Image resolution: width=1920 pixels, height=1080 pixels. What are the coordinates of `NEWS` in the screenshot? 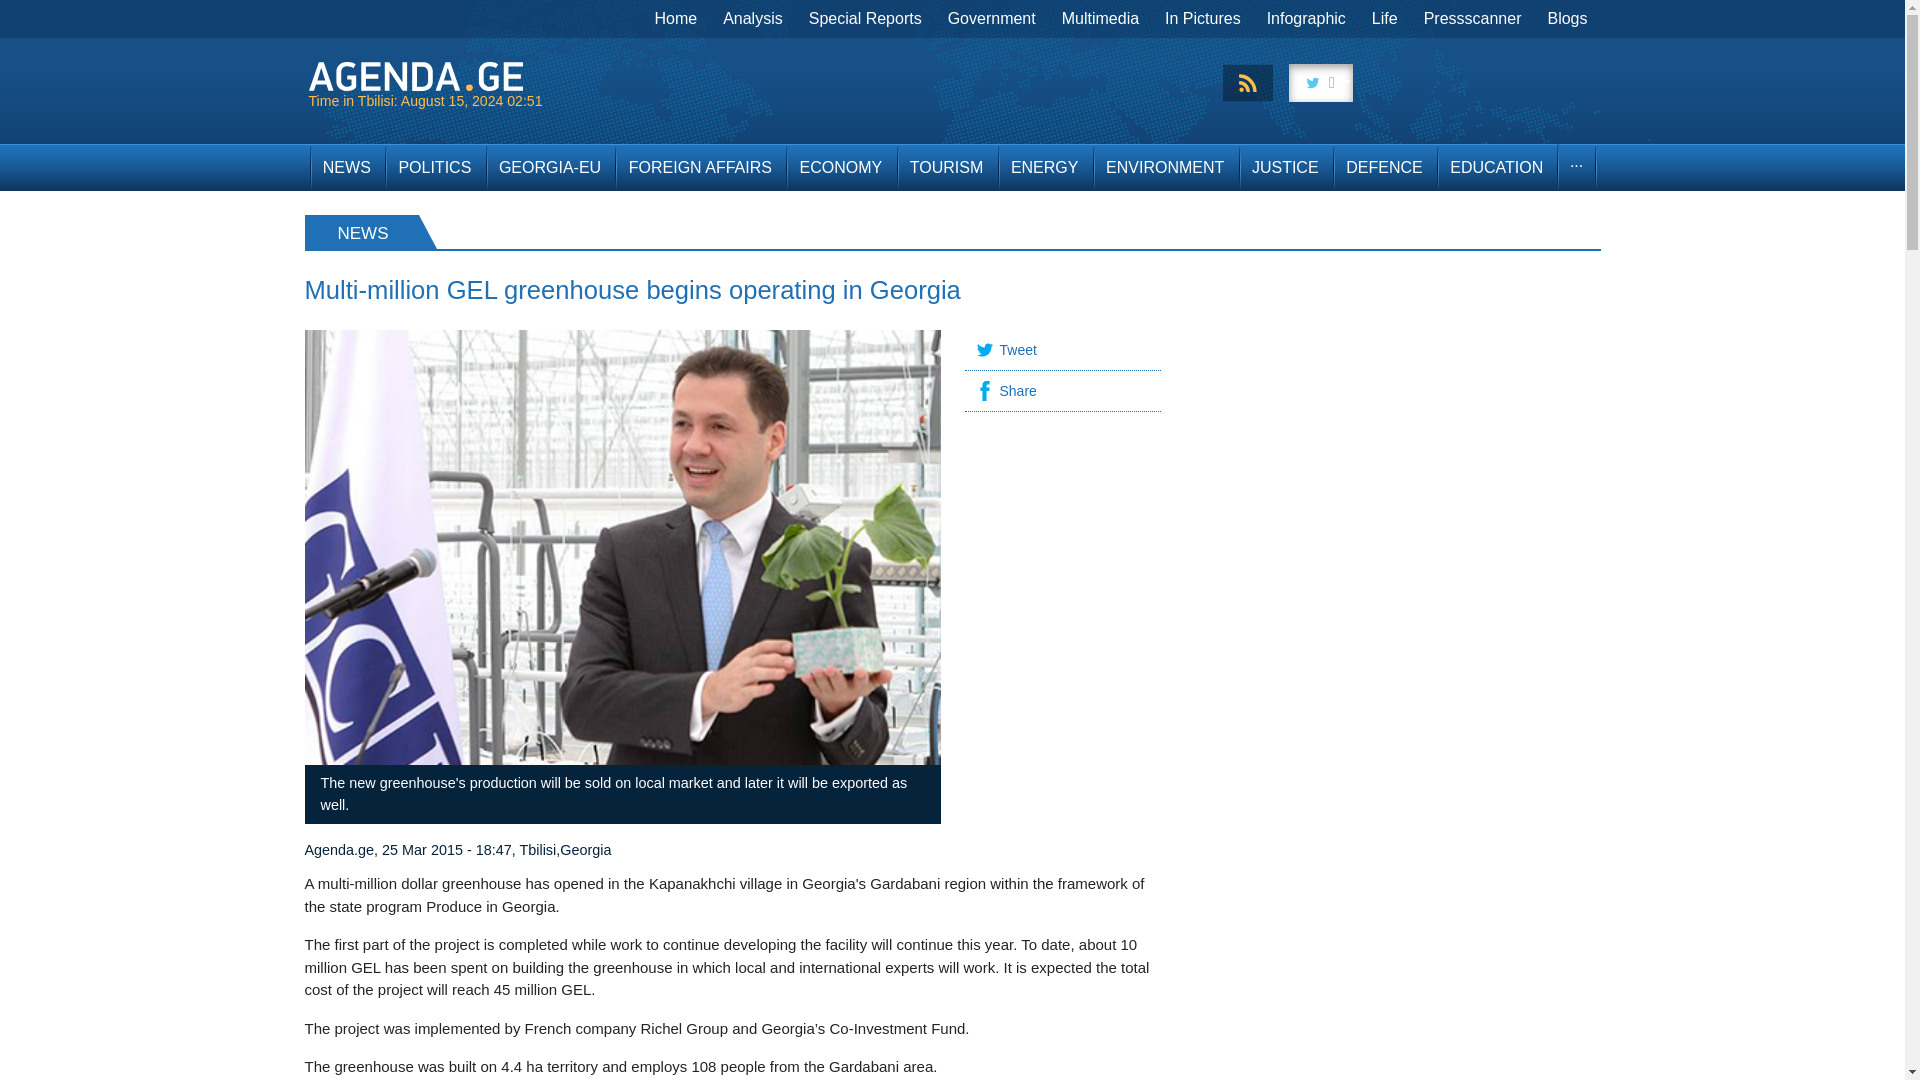 It's located at (346, 167).